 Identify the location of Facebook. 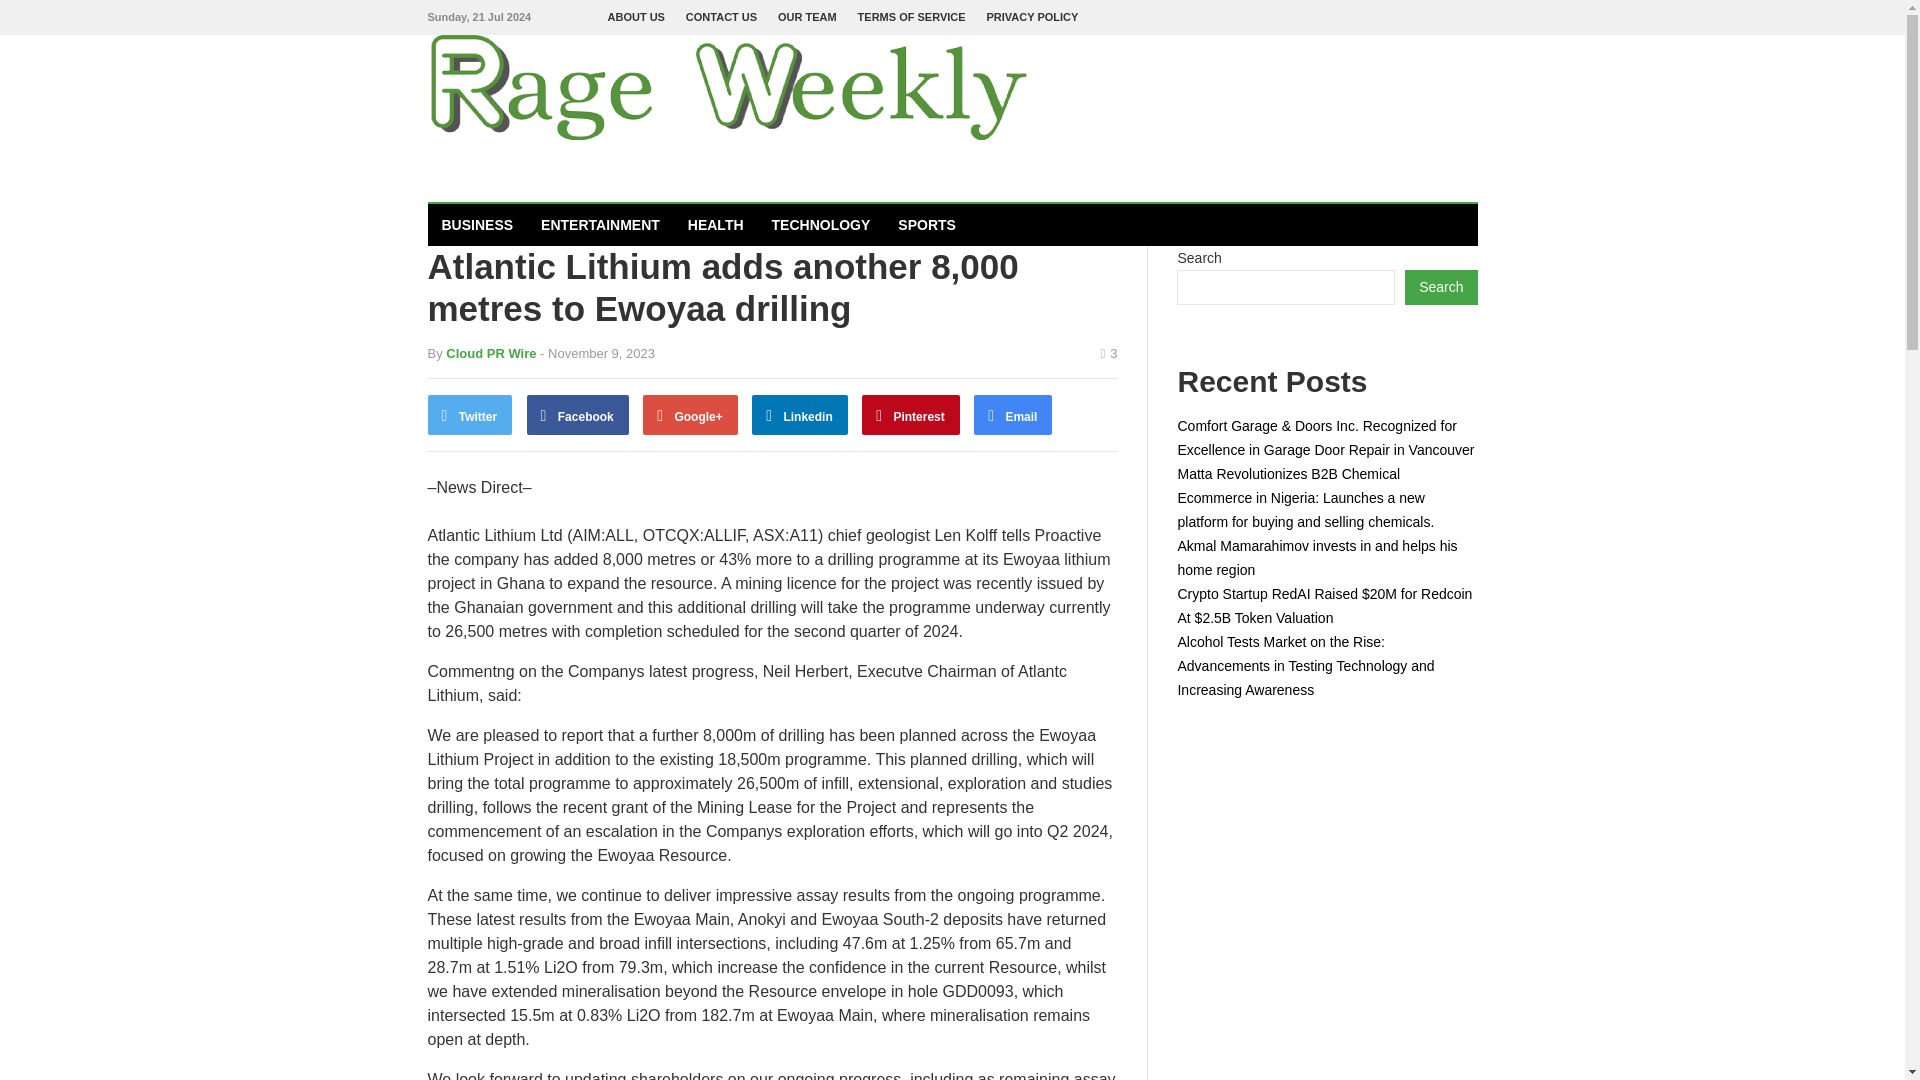
(578, 415).